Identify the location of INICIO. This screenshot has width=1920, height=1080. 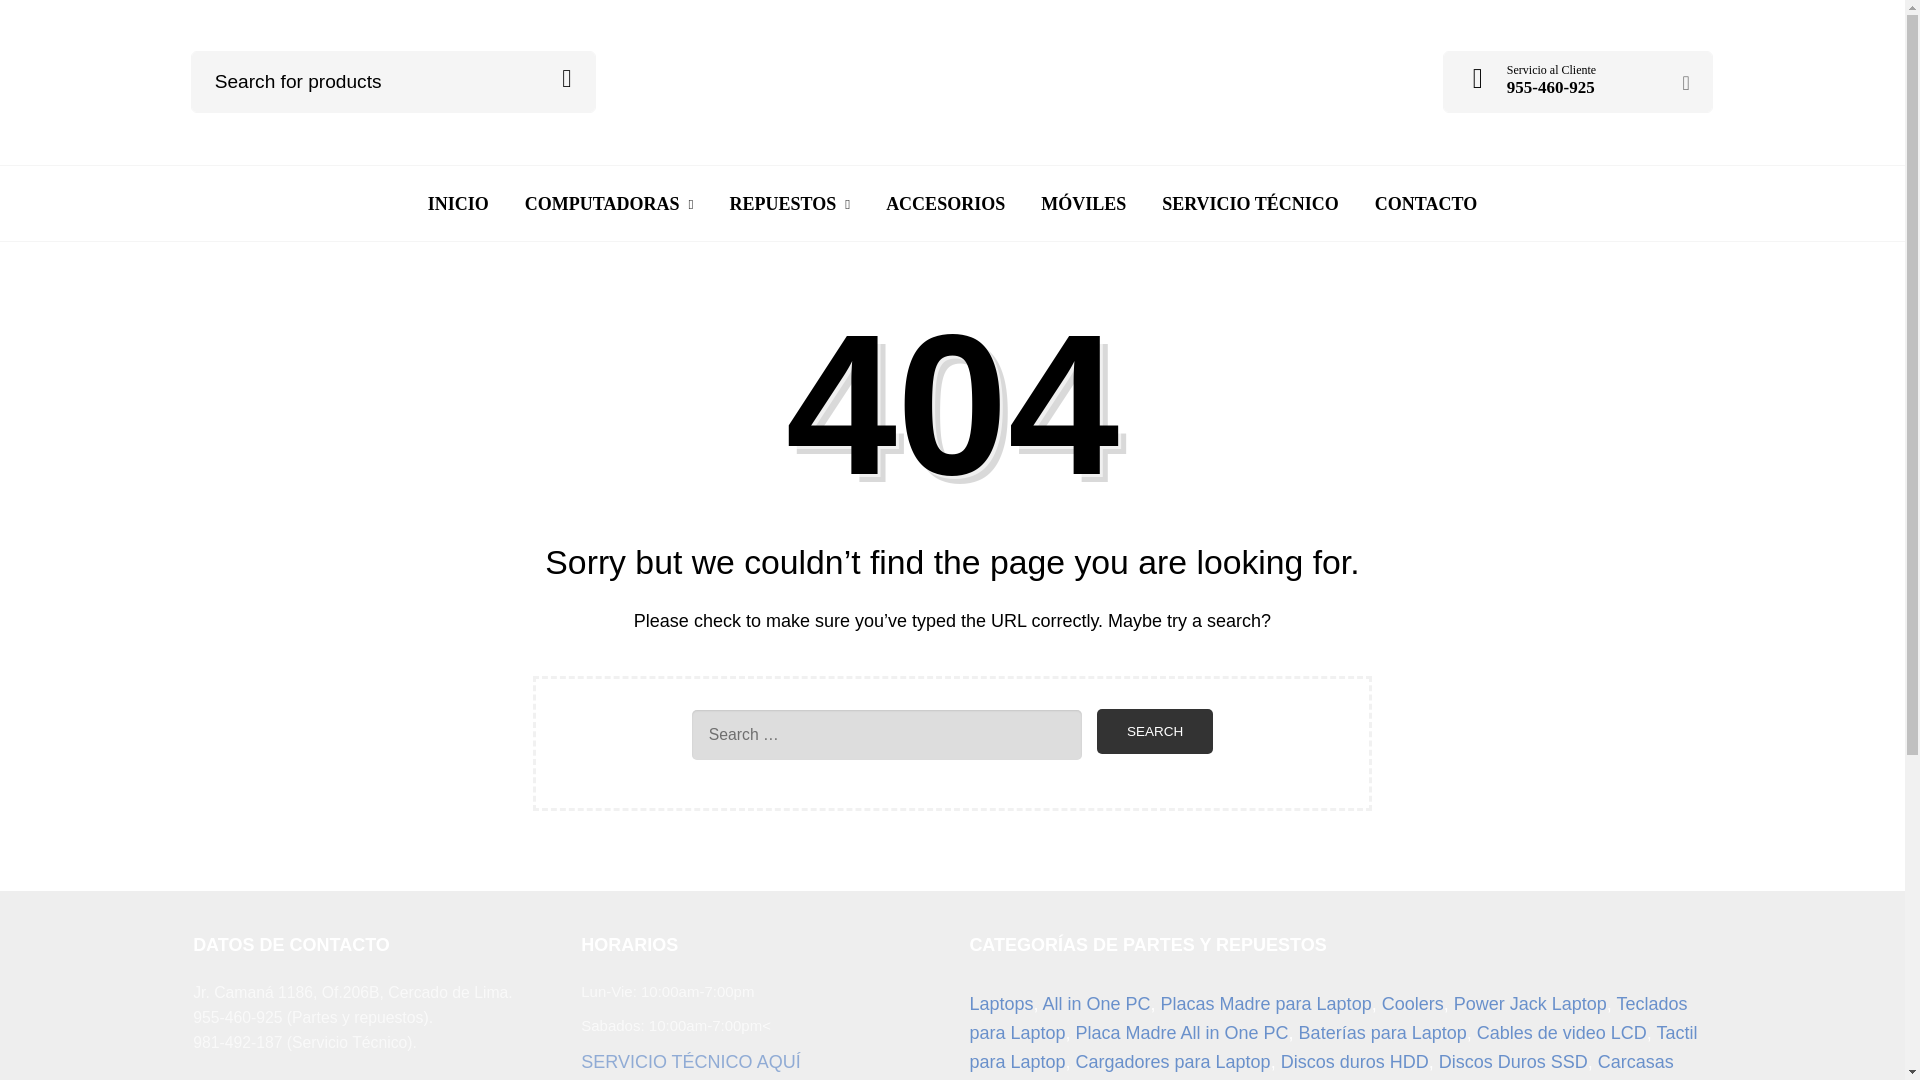
(458, 204).